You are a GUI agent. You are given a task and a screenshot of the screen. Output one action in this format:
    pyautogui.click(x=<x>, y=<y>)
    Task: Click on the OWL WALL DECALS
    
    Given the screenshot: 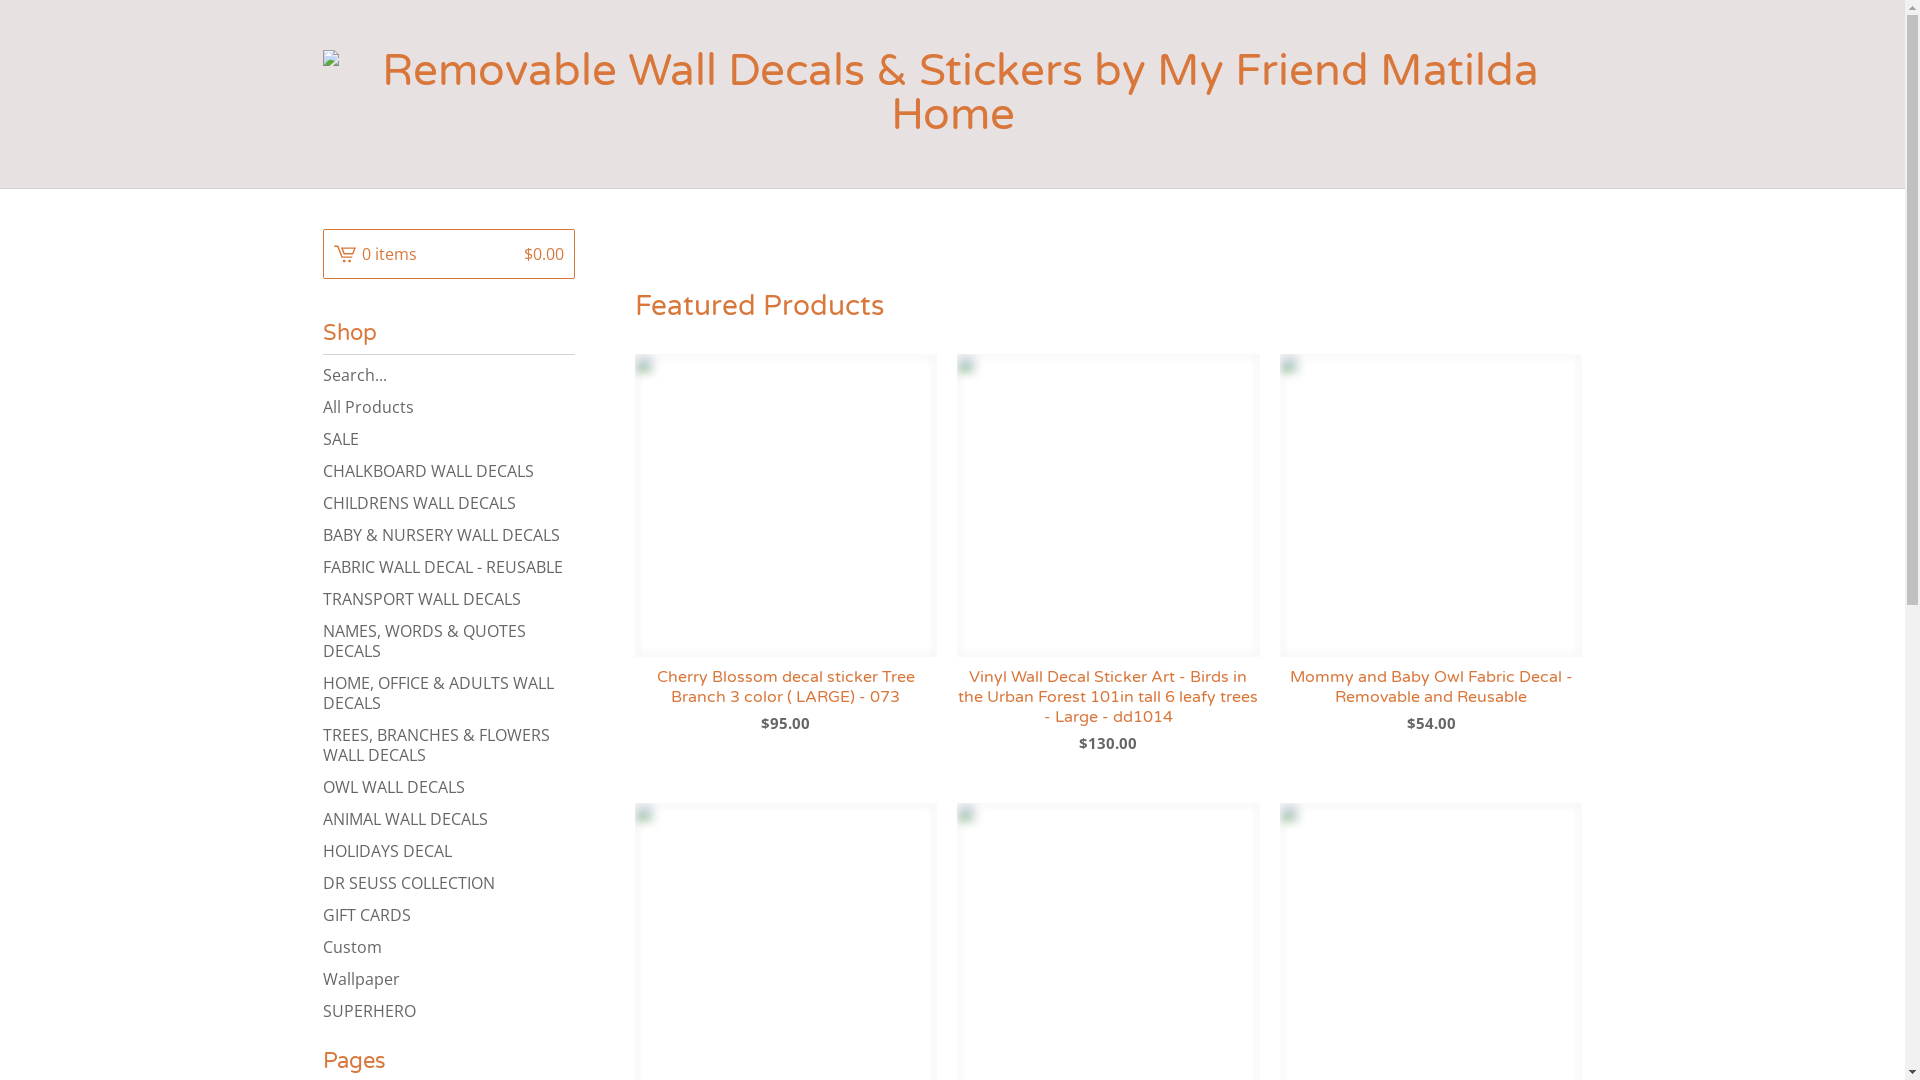 What is the action you would take?
    pyautogui.click(x=448, y=787)
    